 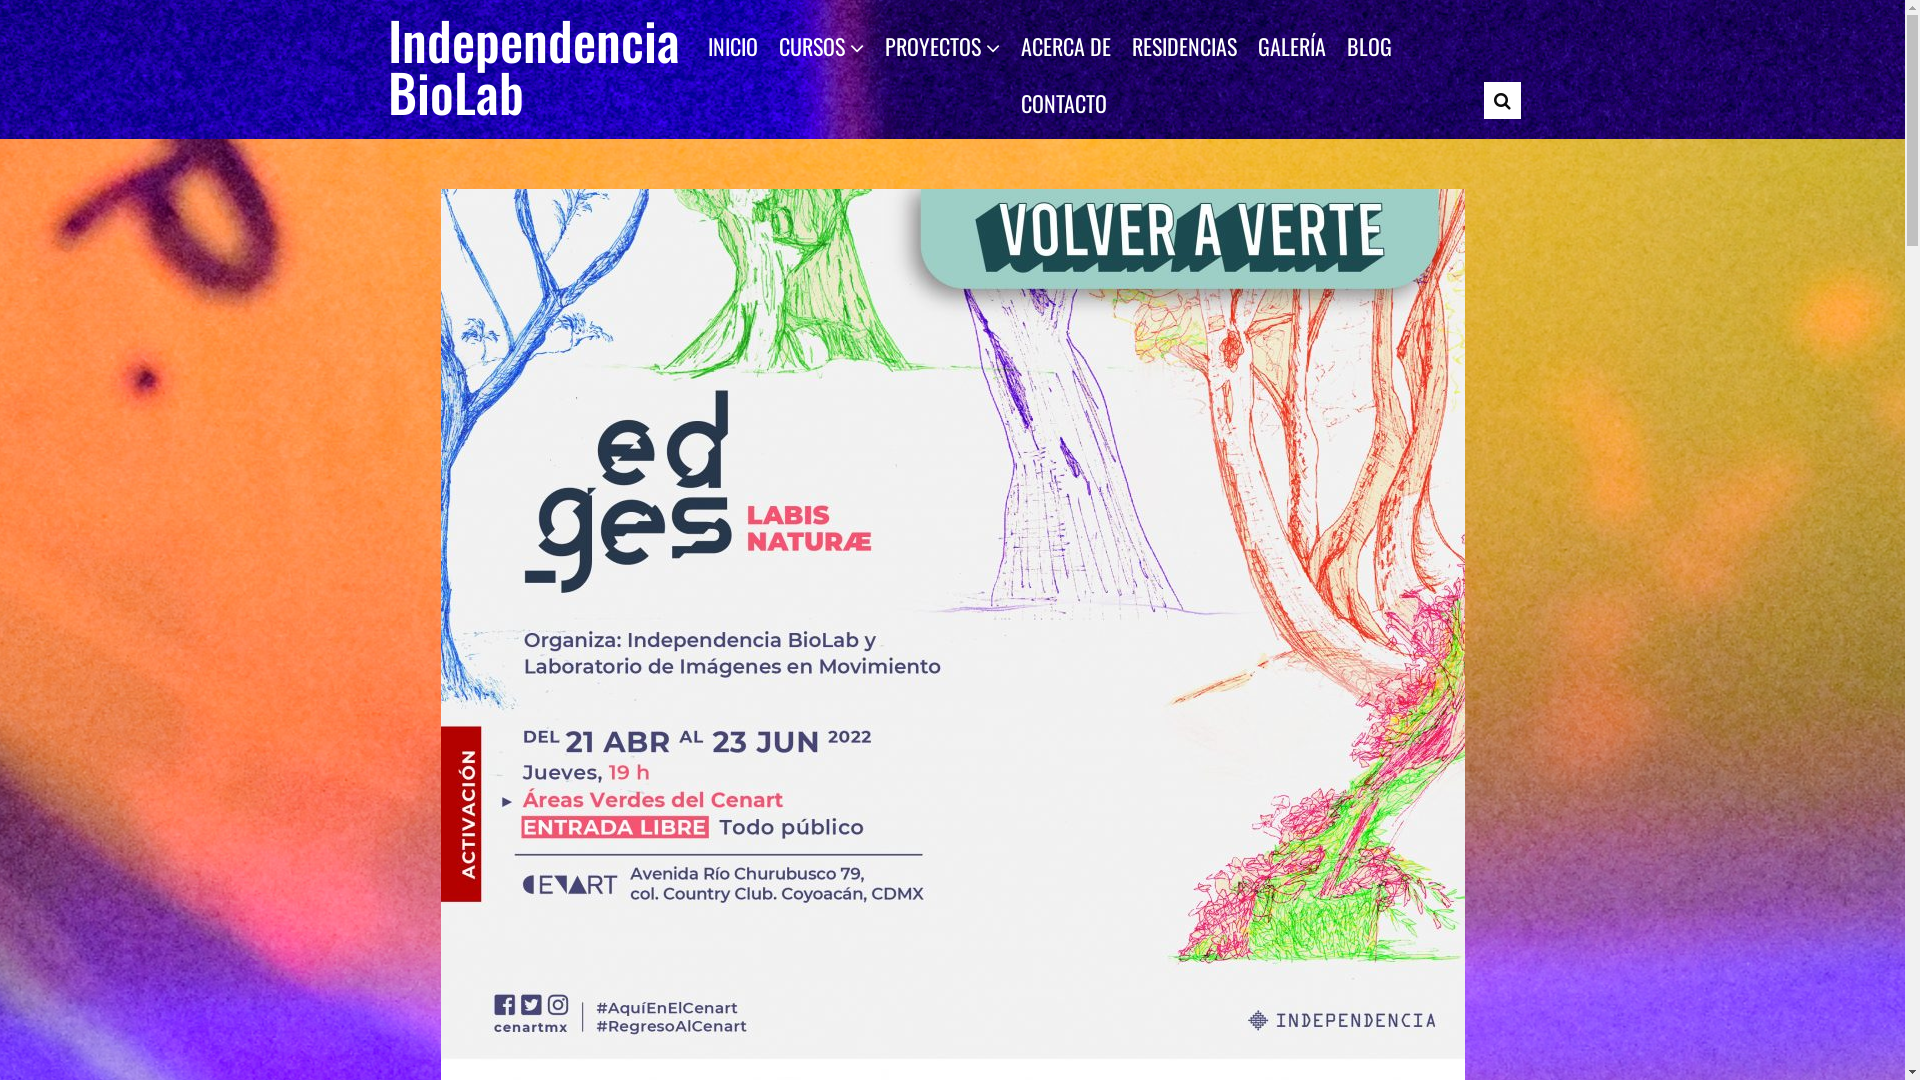 I want to click on INICIO, so click(x=733, y=46).